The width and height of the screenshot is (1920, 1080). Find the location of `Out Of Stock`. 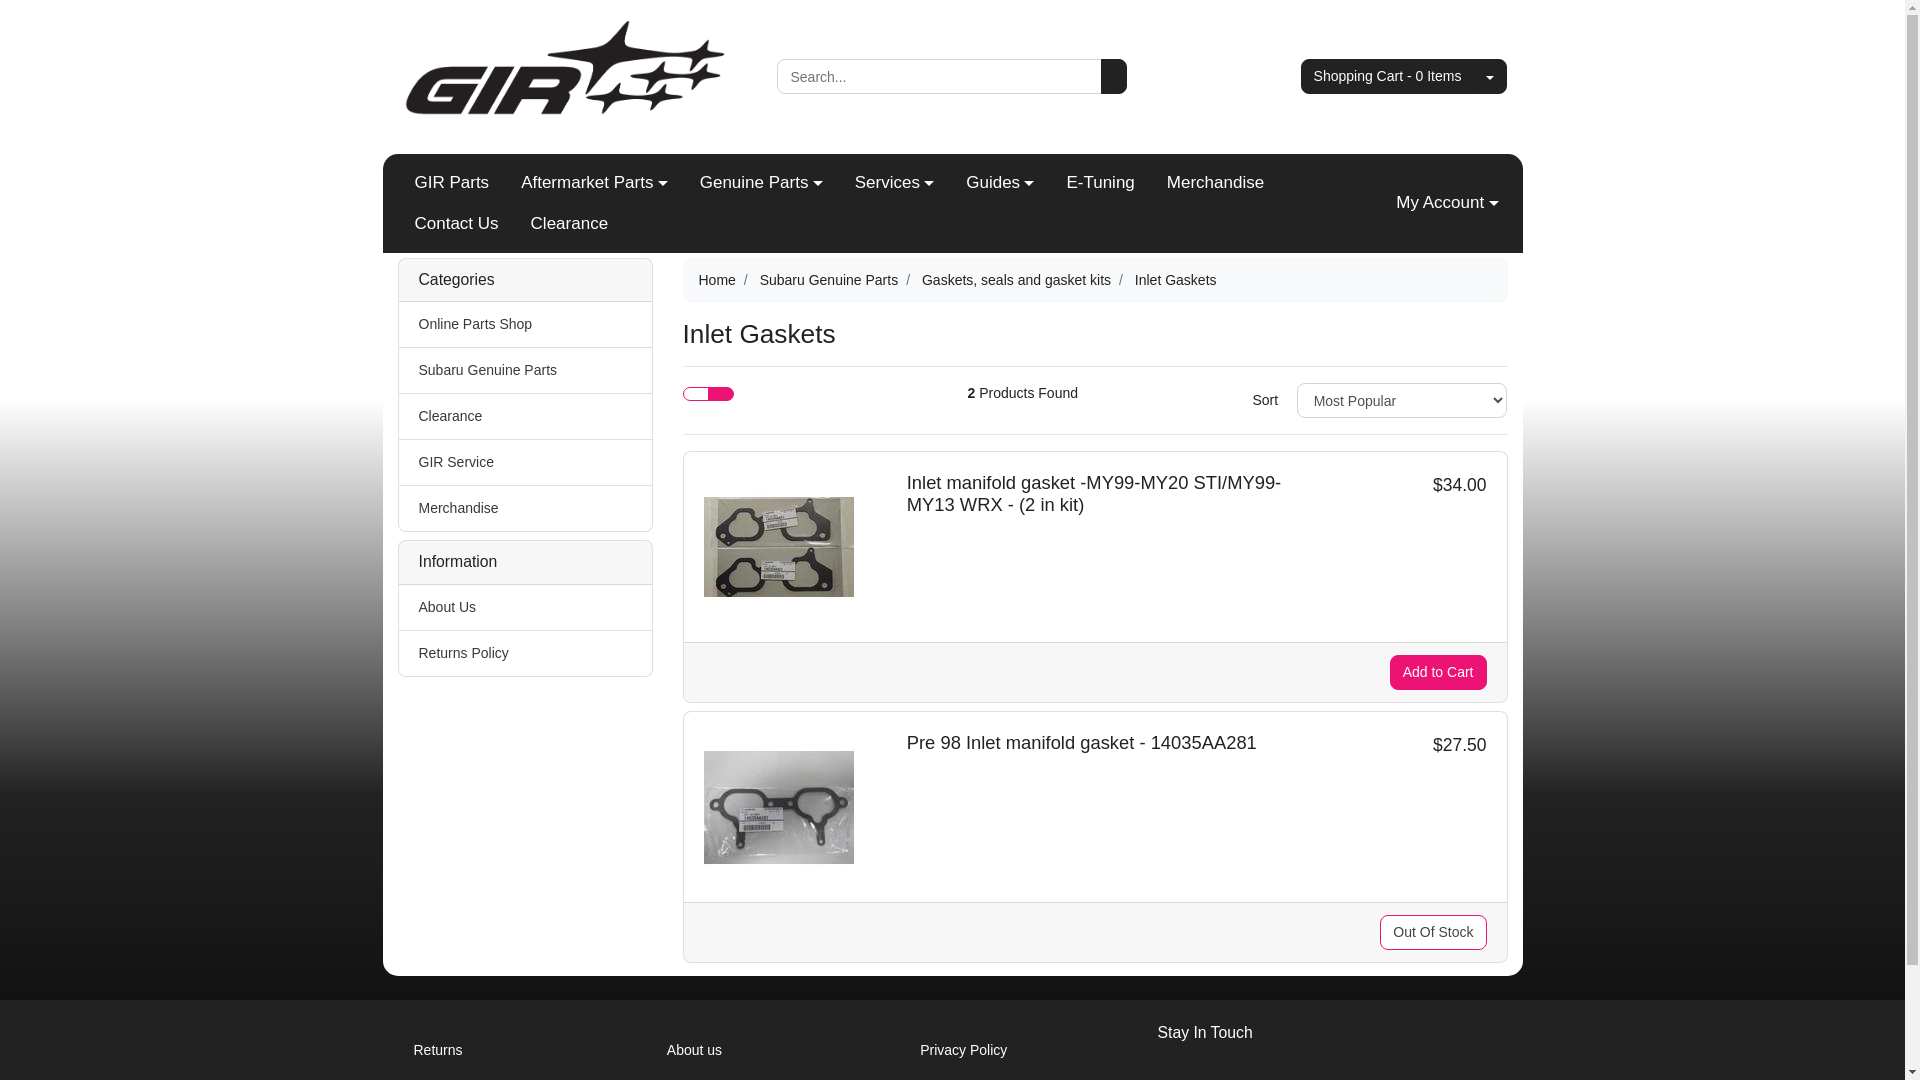

Out Of Stock is located at coordinates (1433, 932).